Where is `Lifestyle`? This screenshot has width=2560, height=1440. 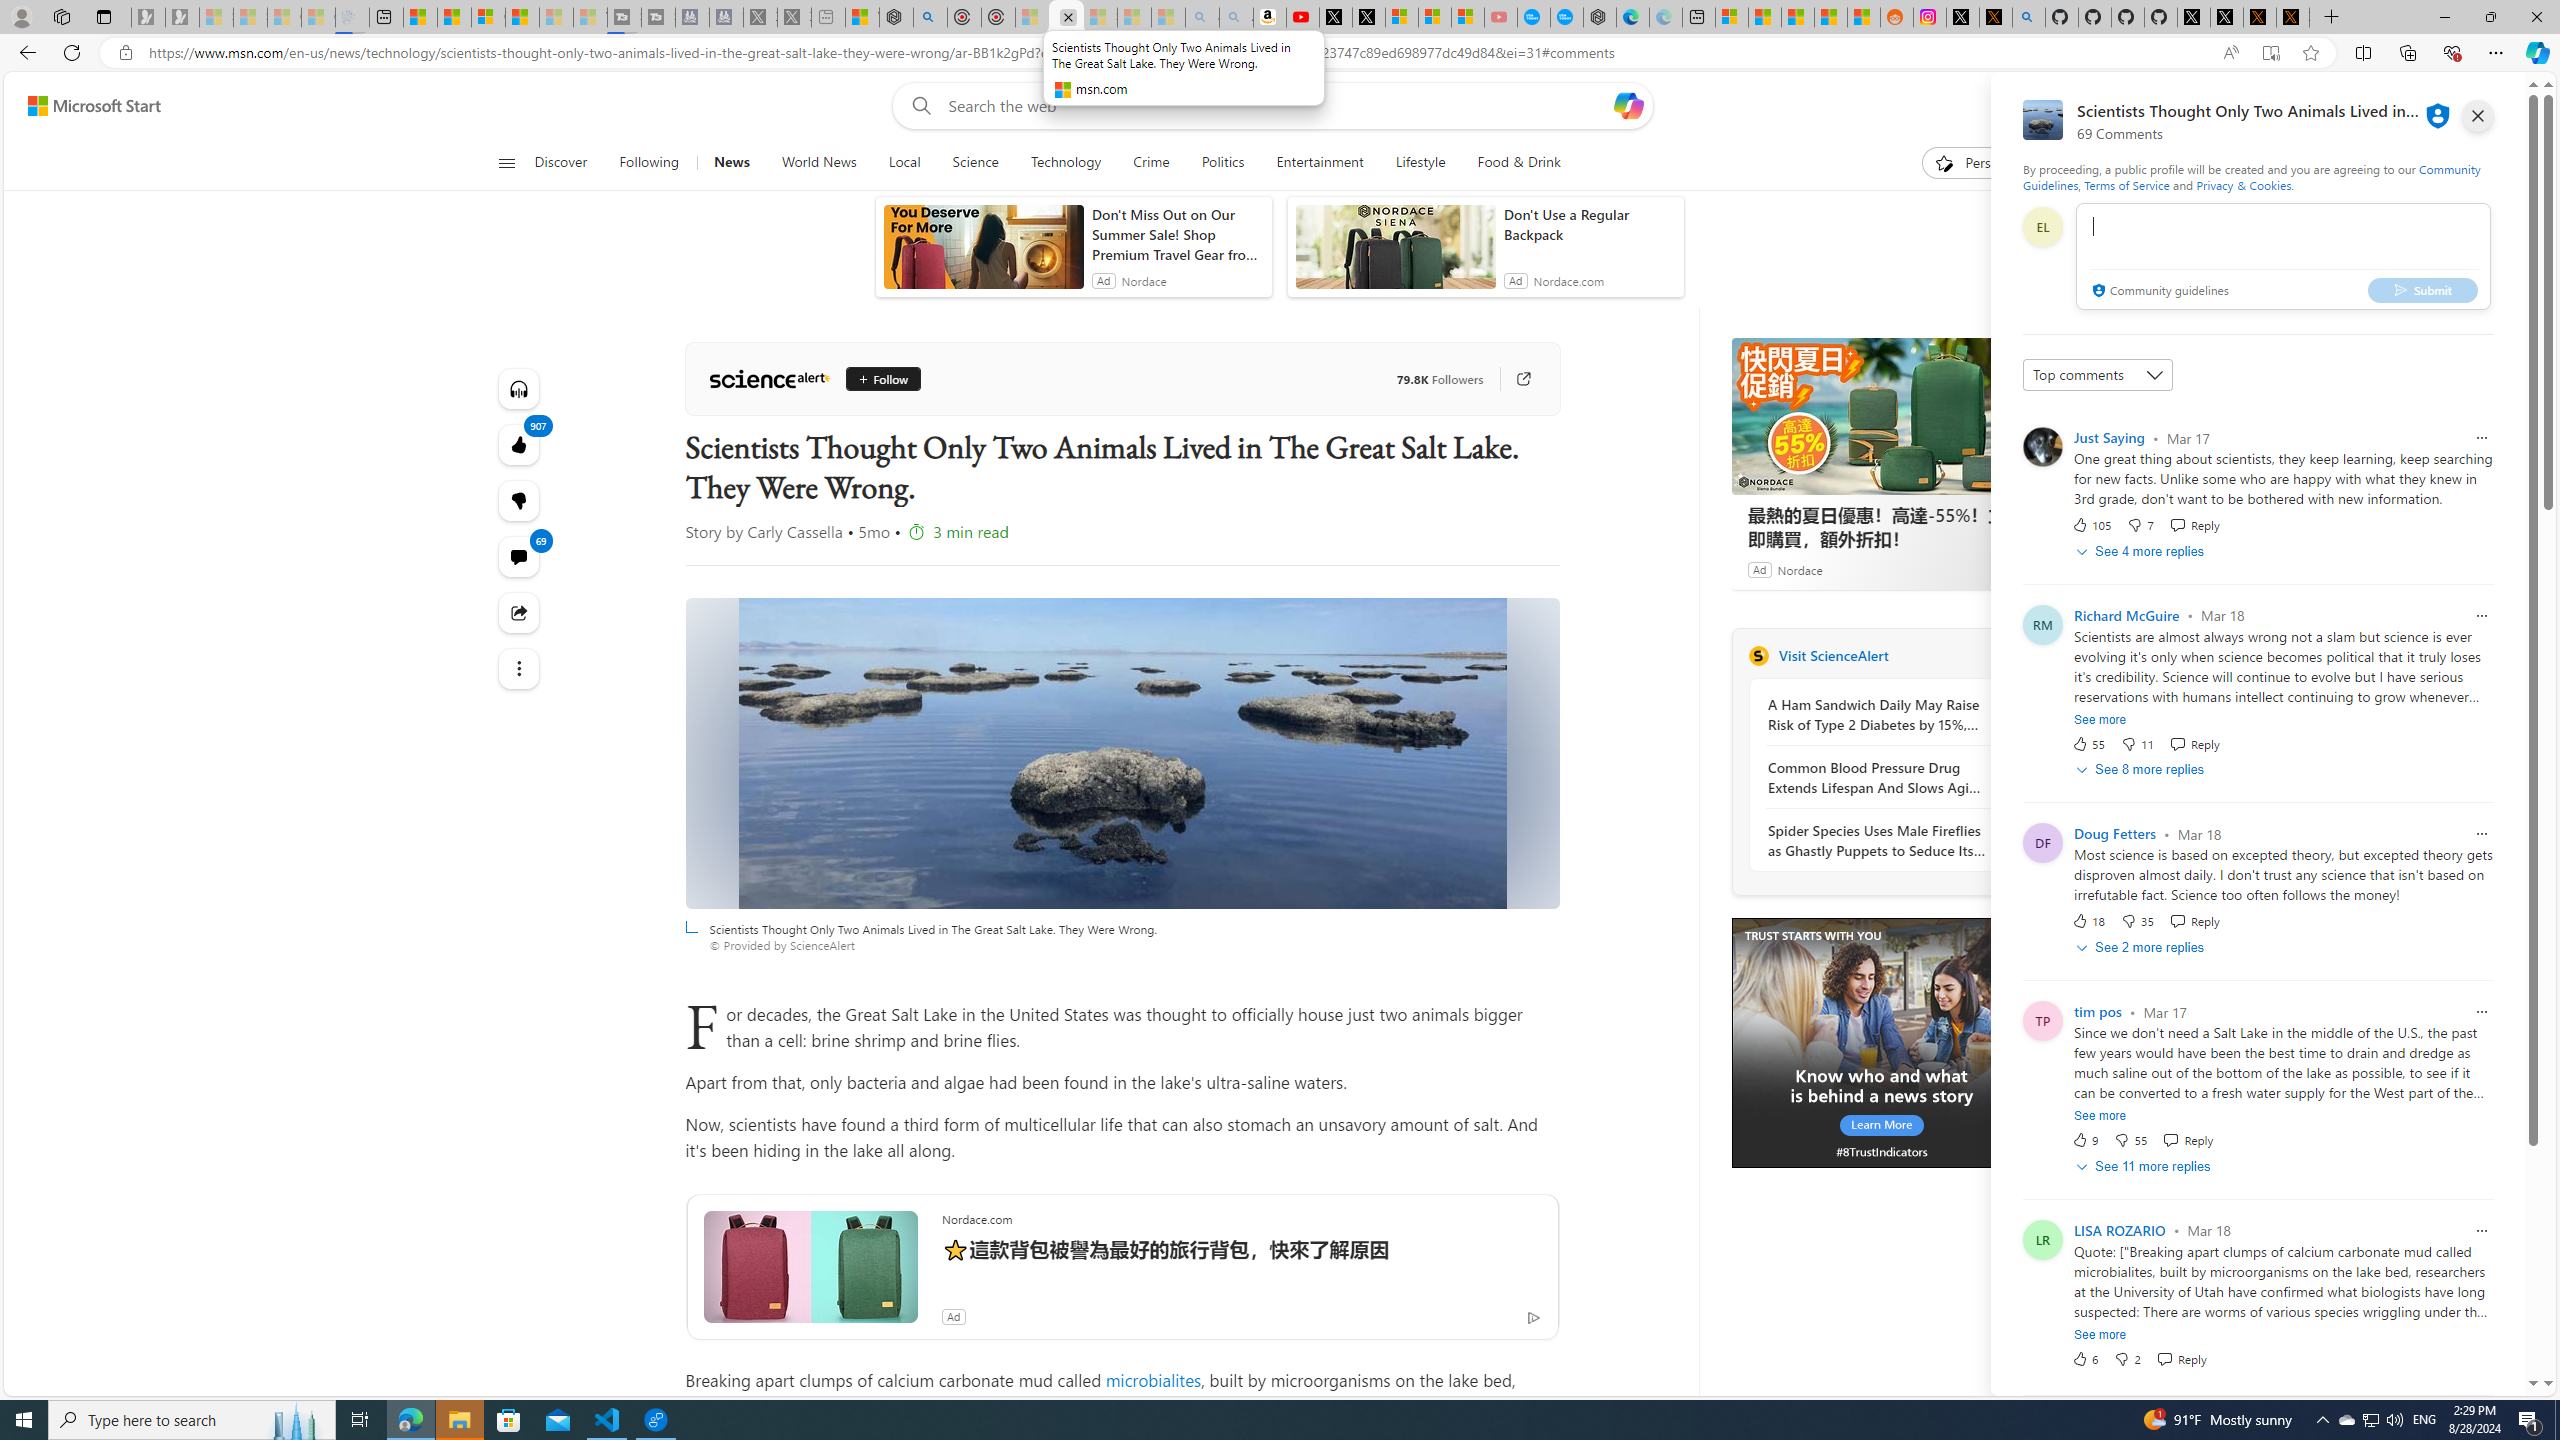
Lifestyle is located at coordinates (1420, 163).